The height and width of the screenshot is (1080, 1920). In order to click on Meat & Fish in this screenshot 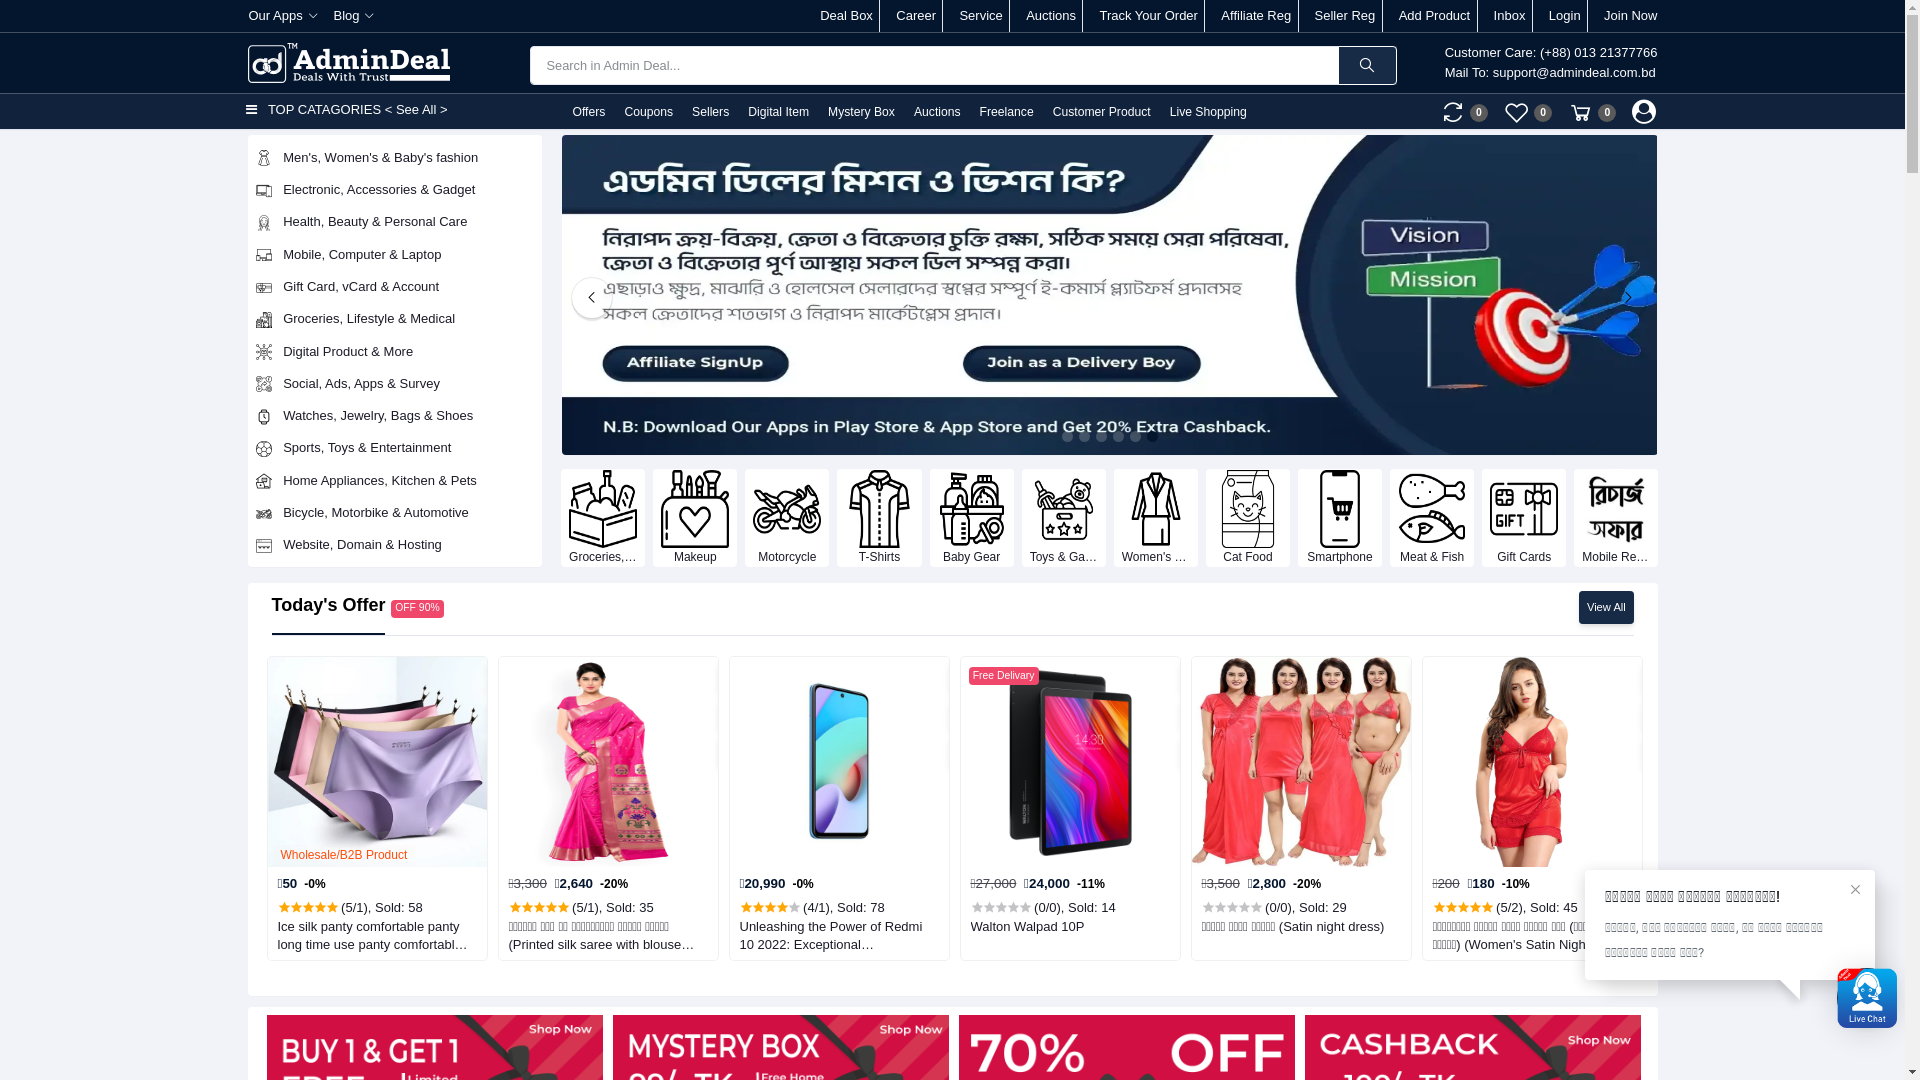, I will do `click(1432, 518)`.